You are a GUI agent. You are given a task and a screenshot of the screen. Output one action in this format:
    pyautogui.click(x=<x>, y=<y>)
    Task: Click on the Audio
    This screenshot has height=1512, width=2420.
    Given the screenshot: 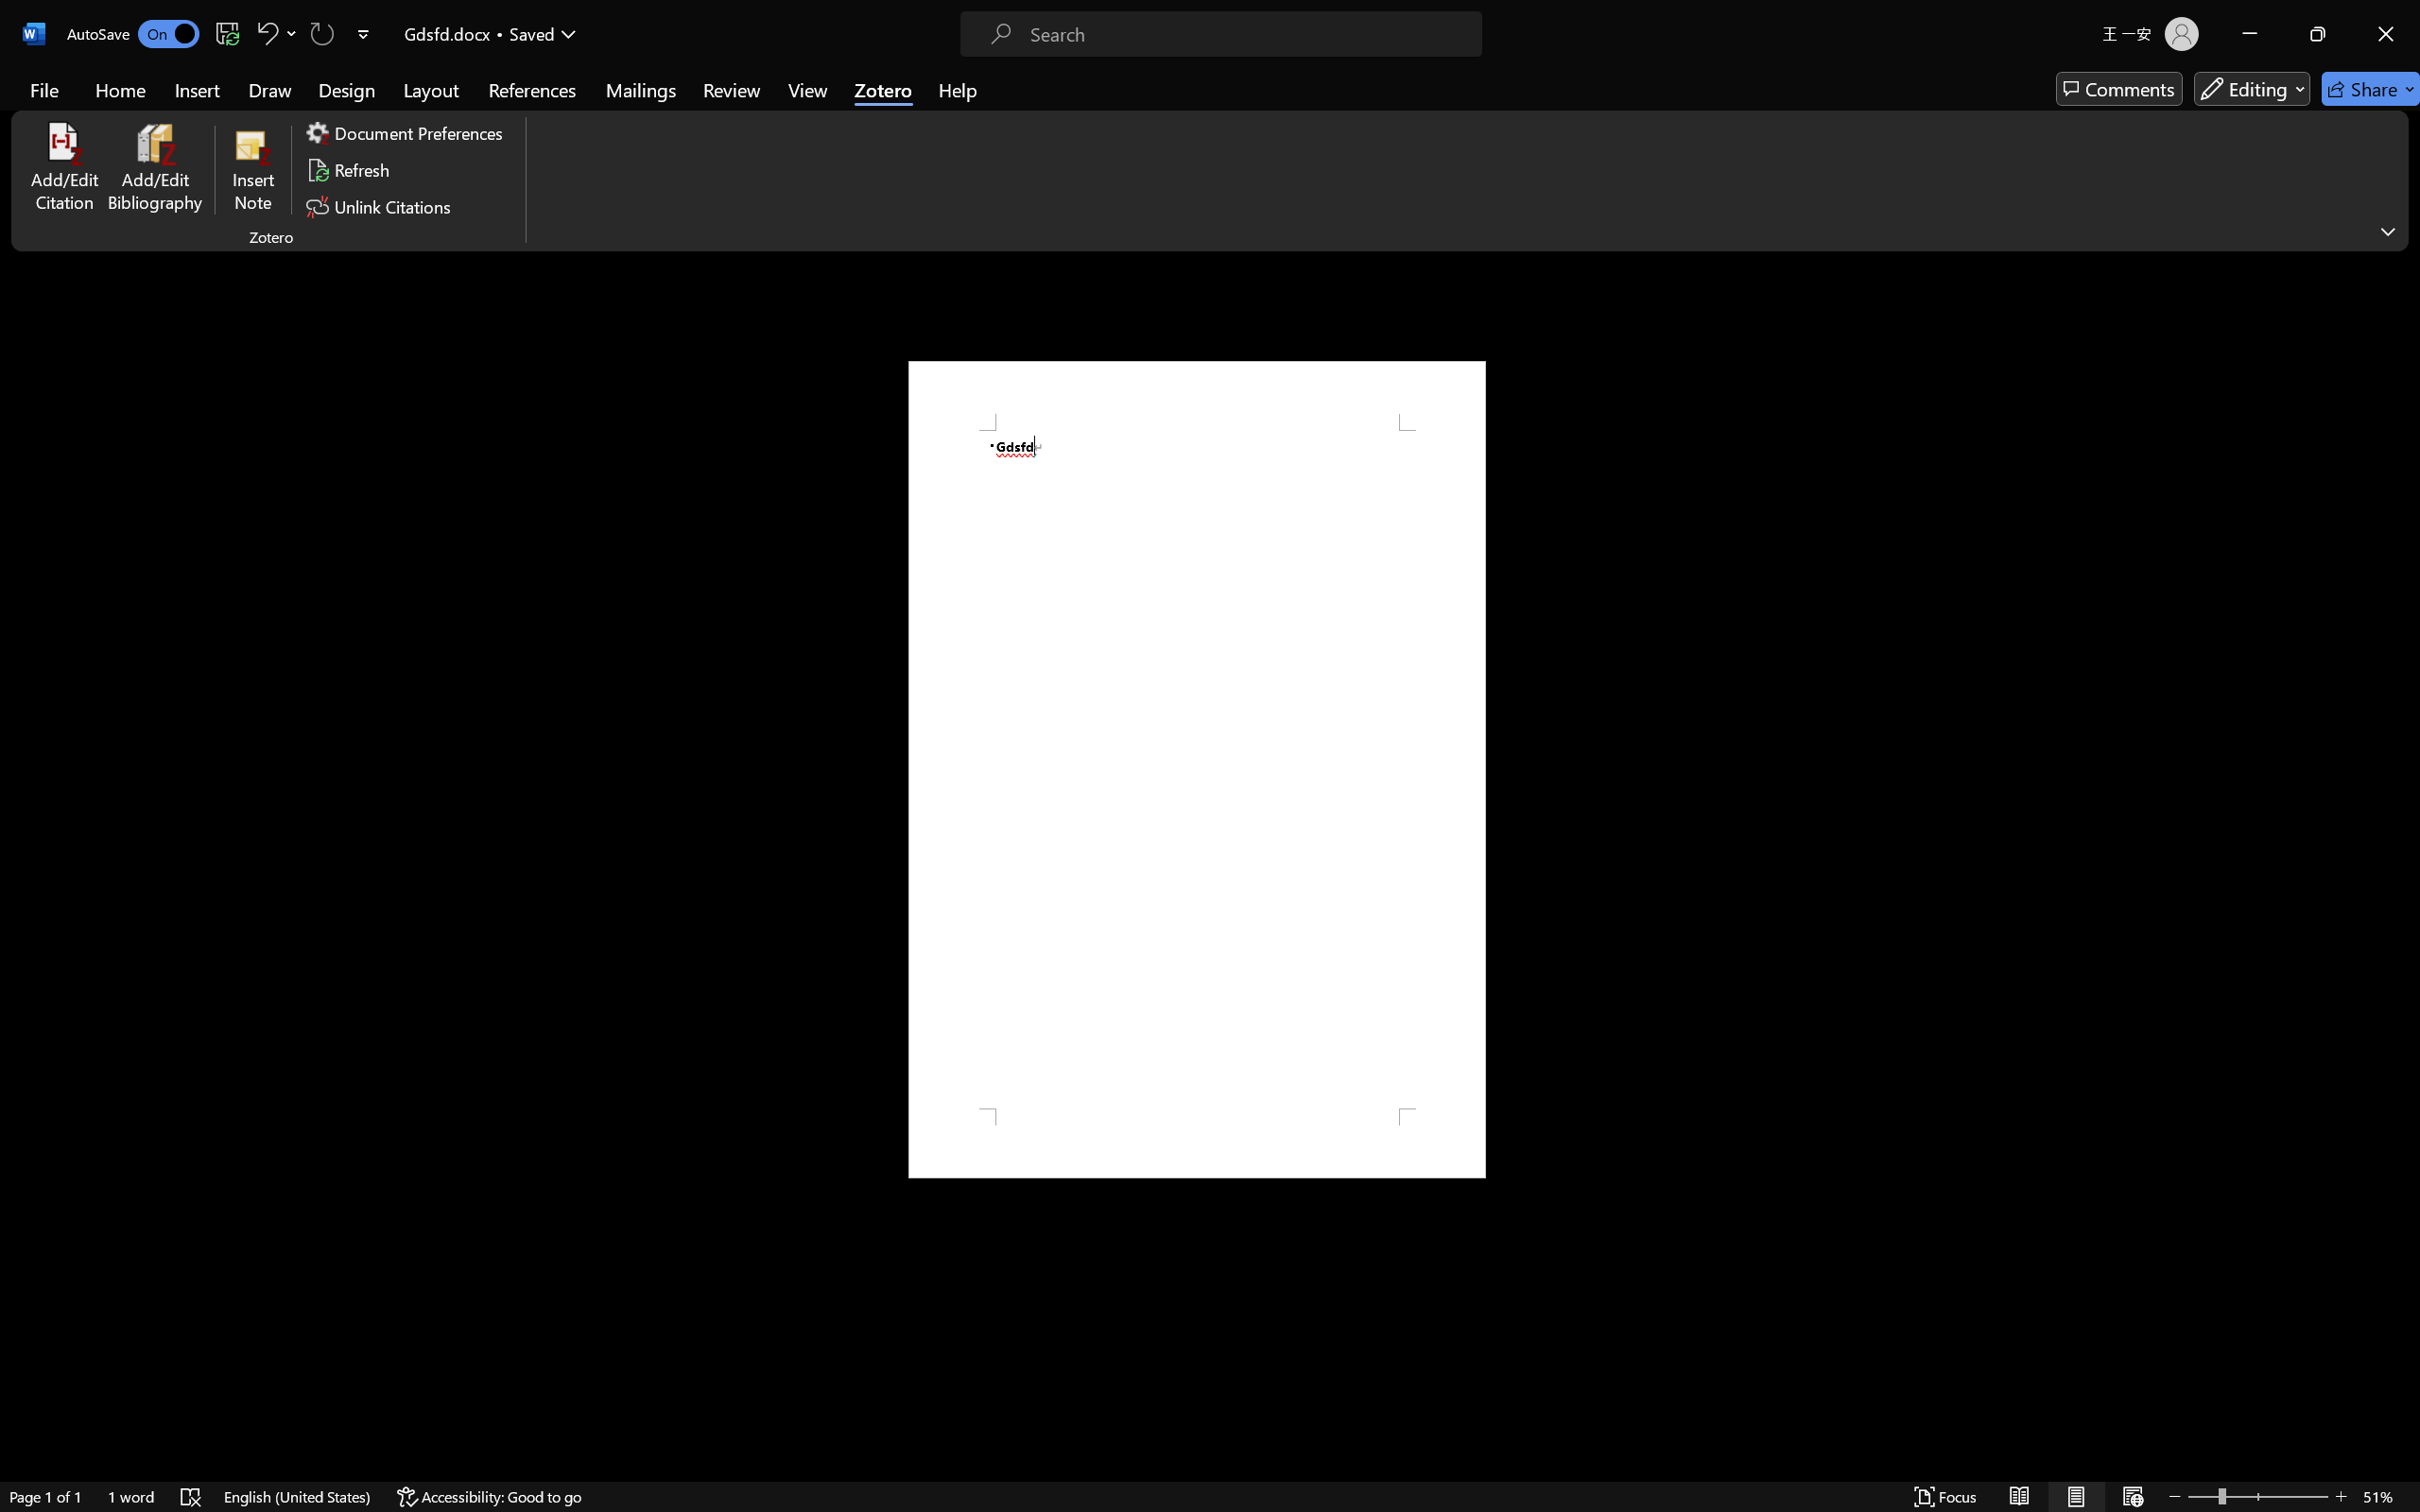 What is the action you would take?
    pyautogui.click(x=321, y=109)
    